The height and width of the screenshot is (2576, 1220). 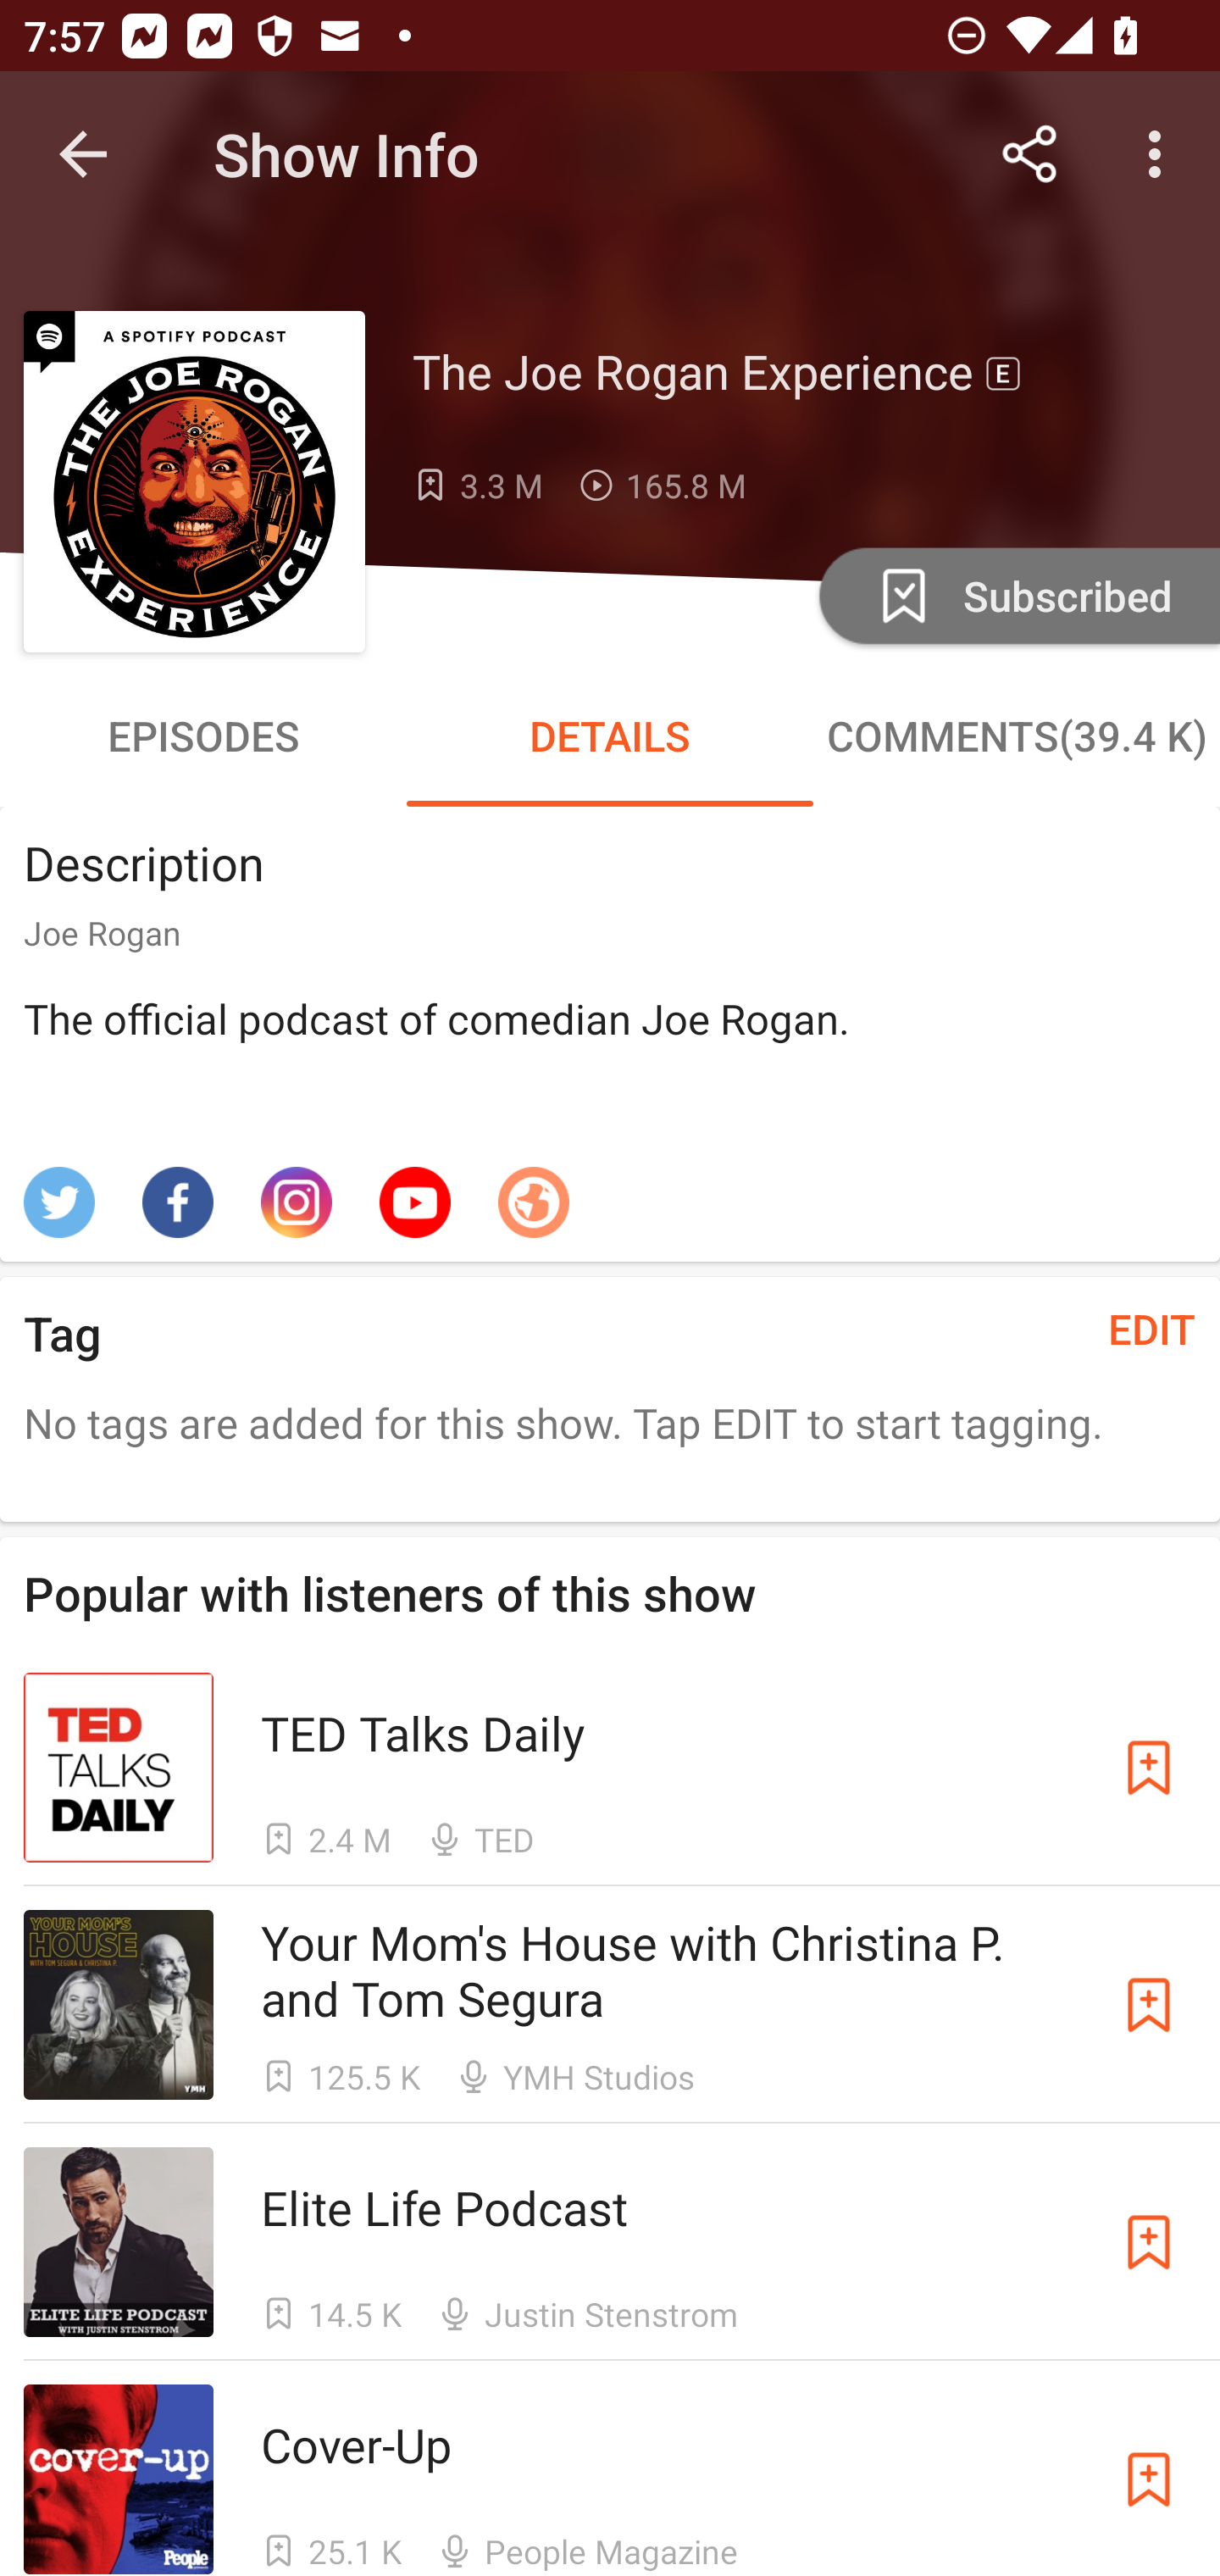 What do you see at coordinates (1149, 1766) in the screenshot?
I see `Subscribe` at bounding box center [1149, 1766].